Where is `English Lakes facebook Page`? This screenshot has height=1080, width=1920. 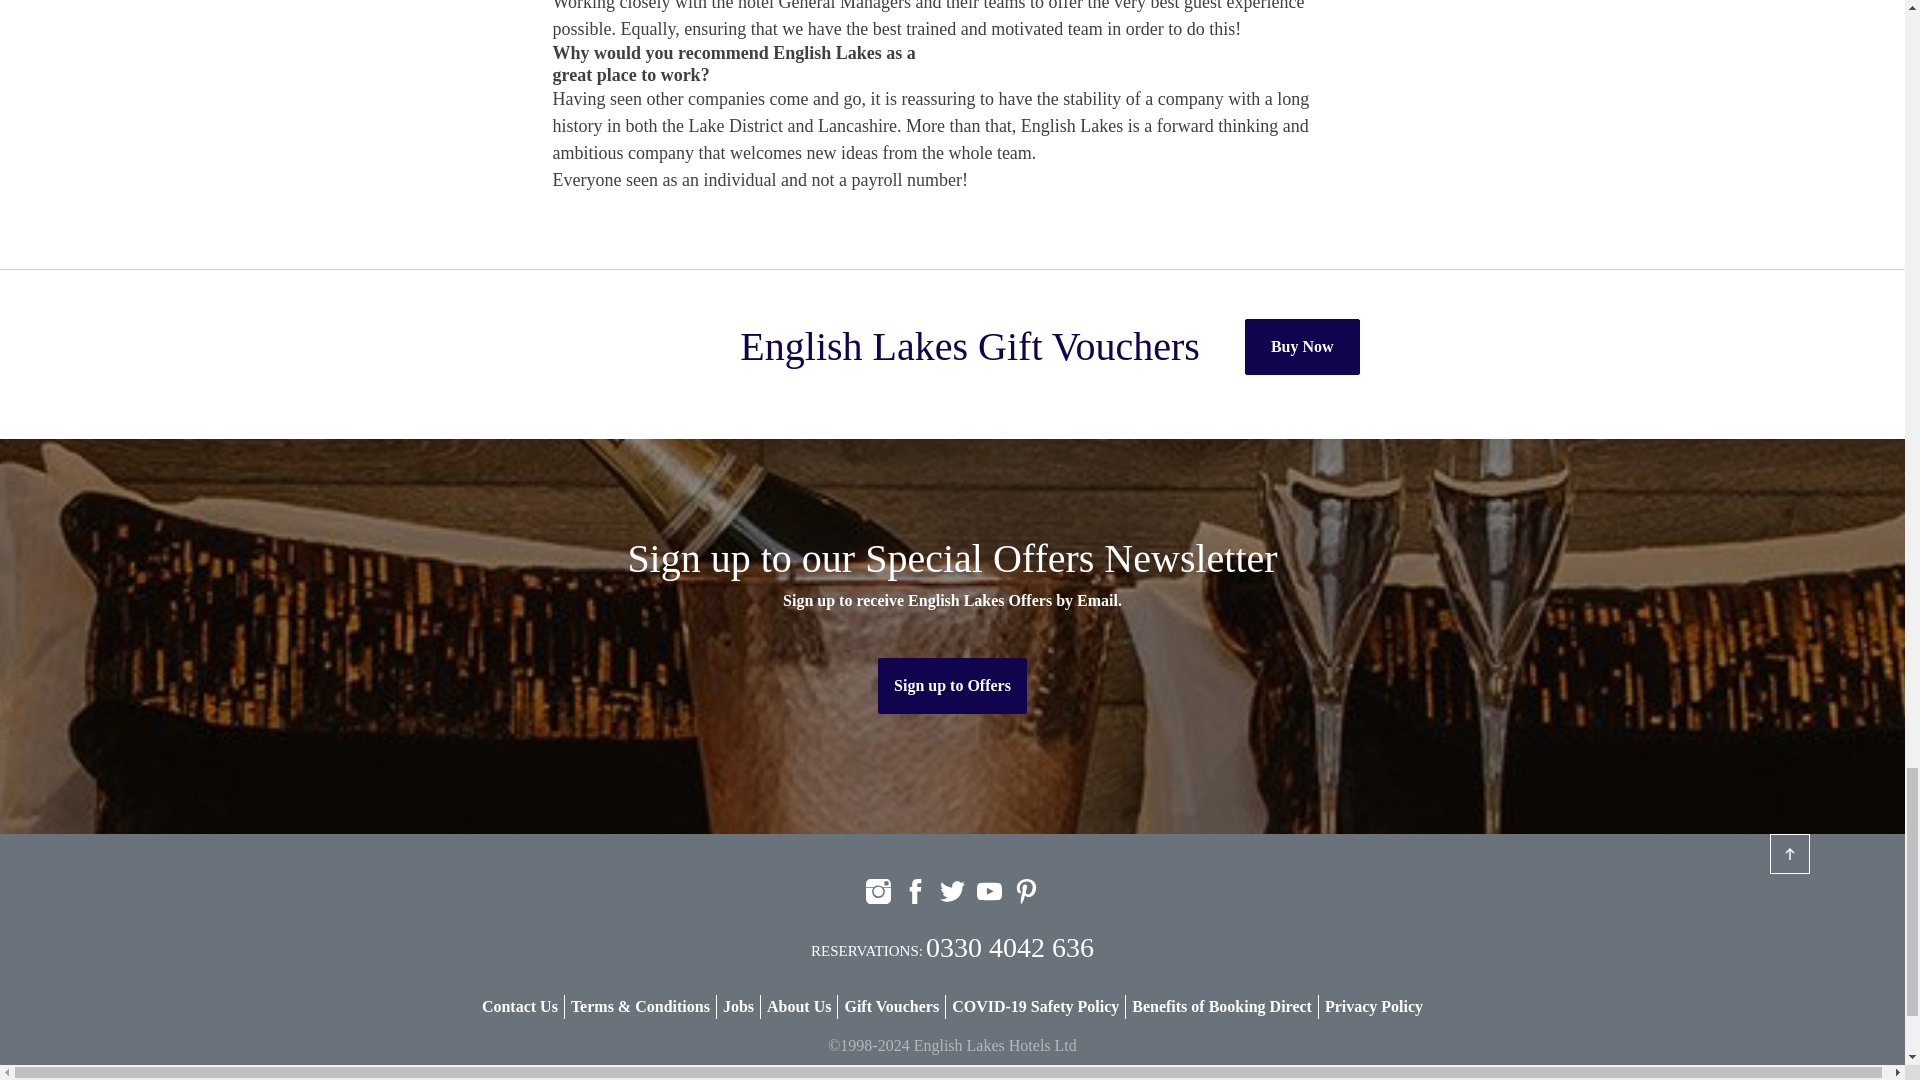 English Lakes facebook Page is located at coordinates (914, 891).